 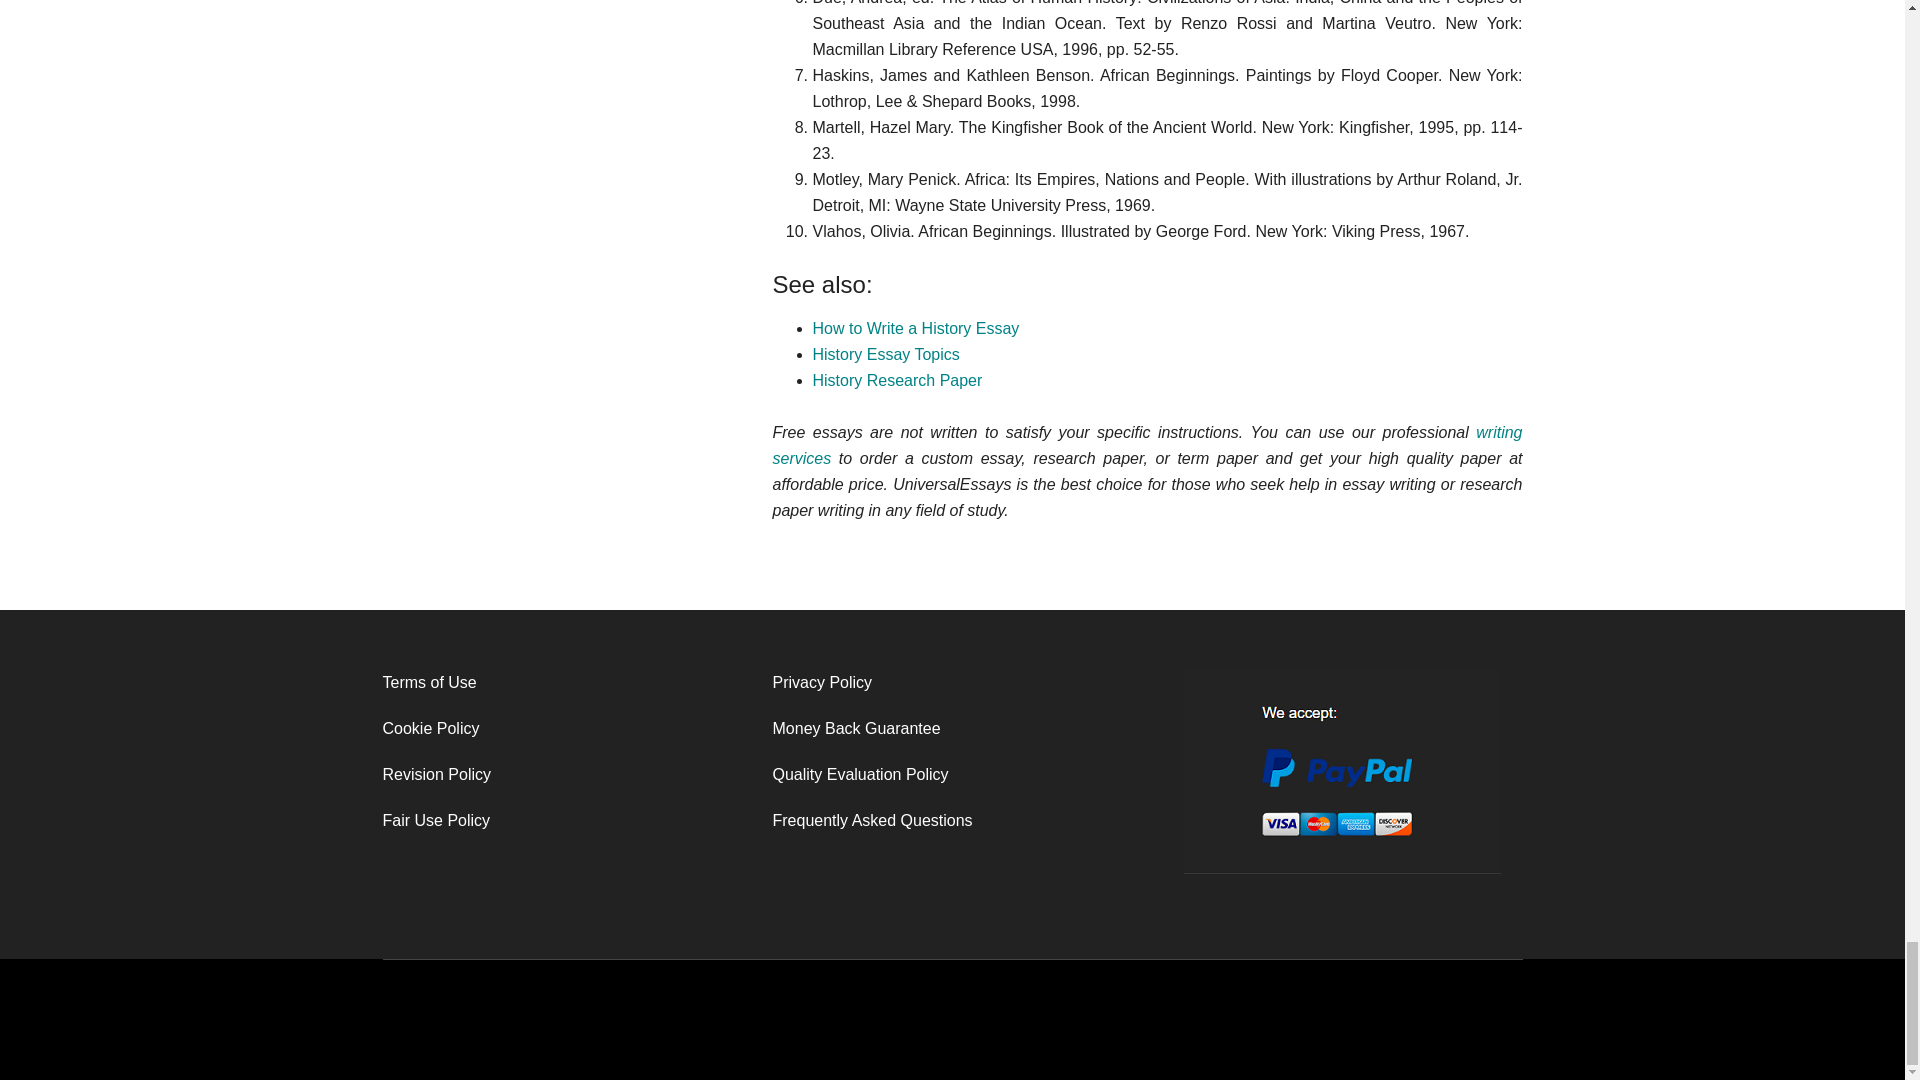 I want to click on History Research Paper, so click(x=896, y=380).